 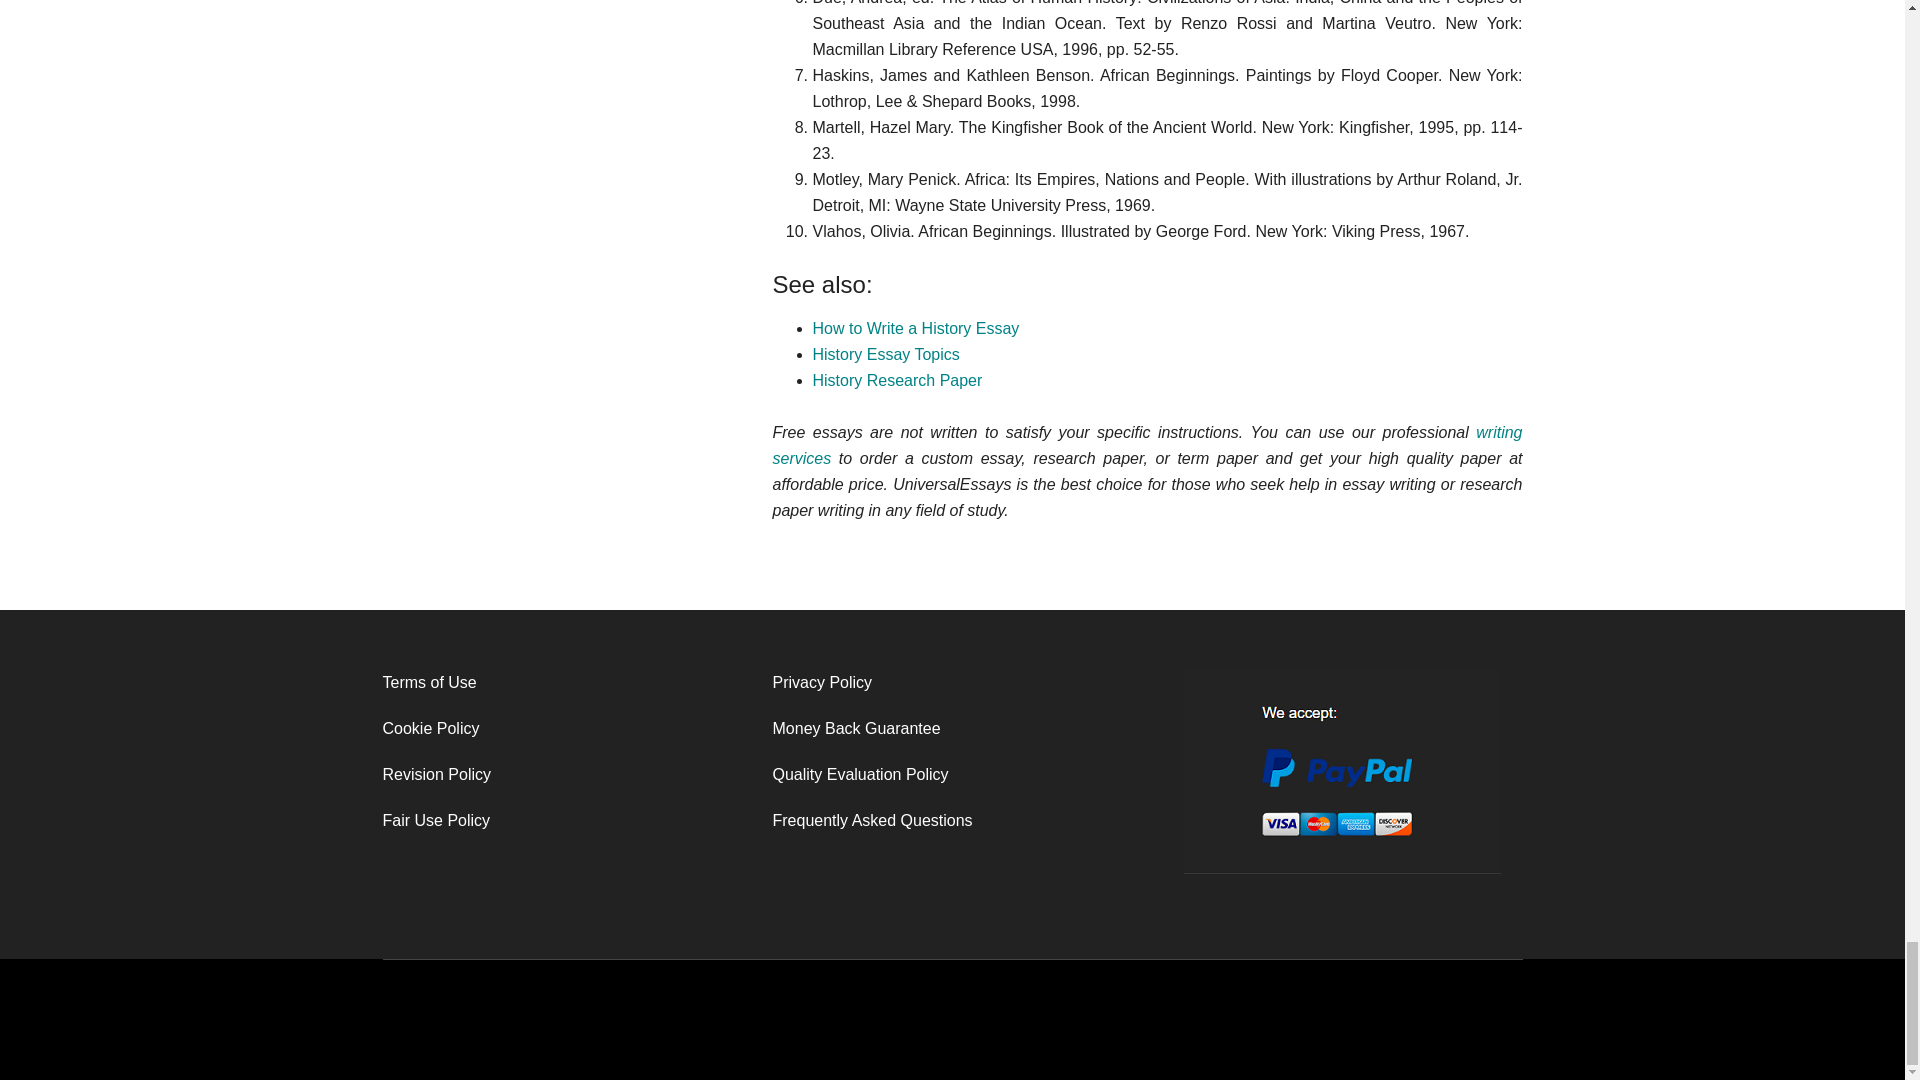 I want to click on History Research Paper, so click(x=896, y=380).